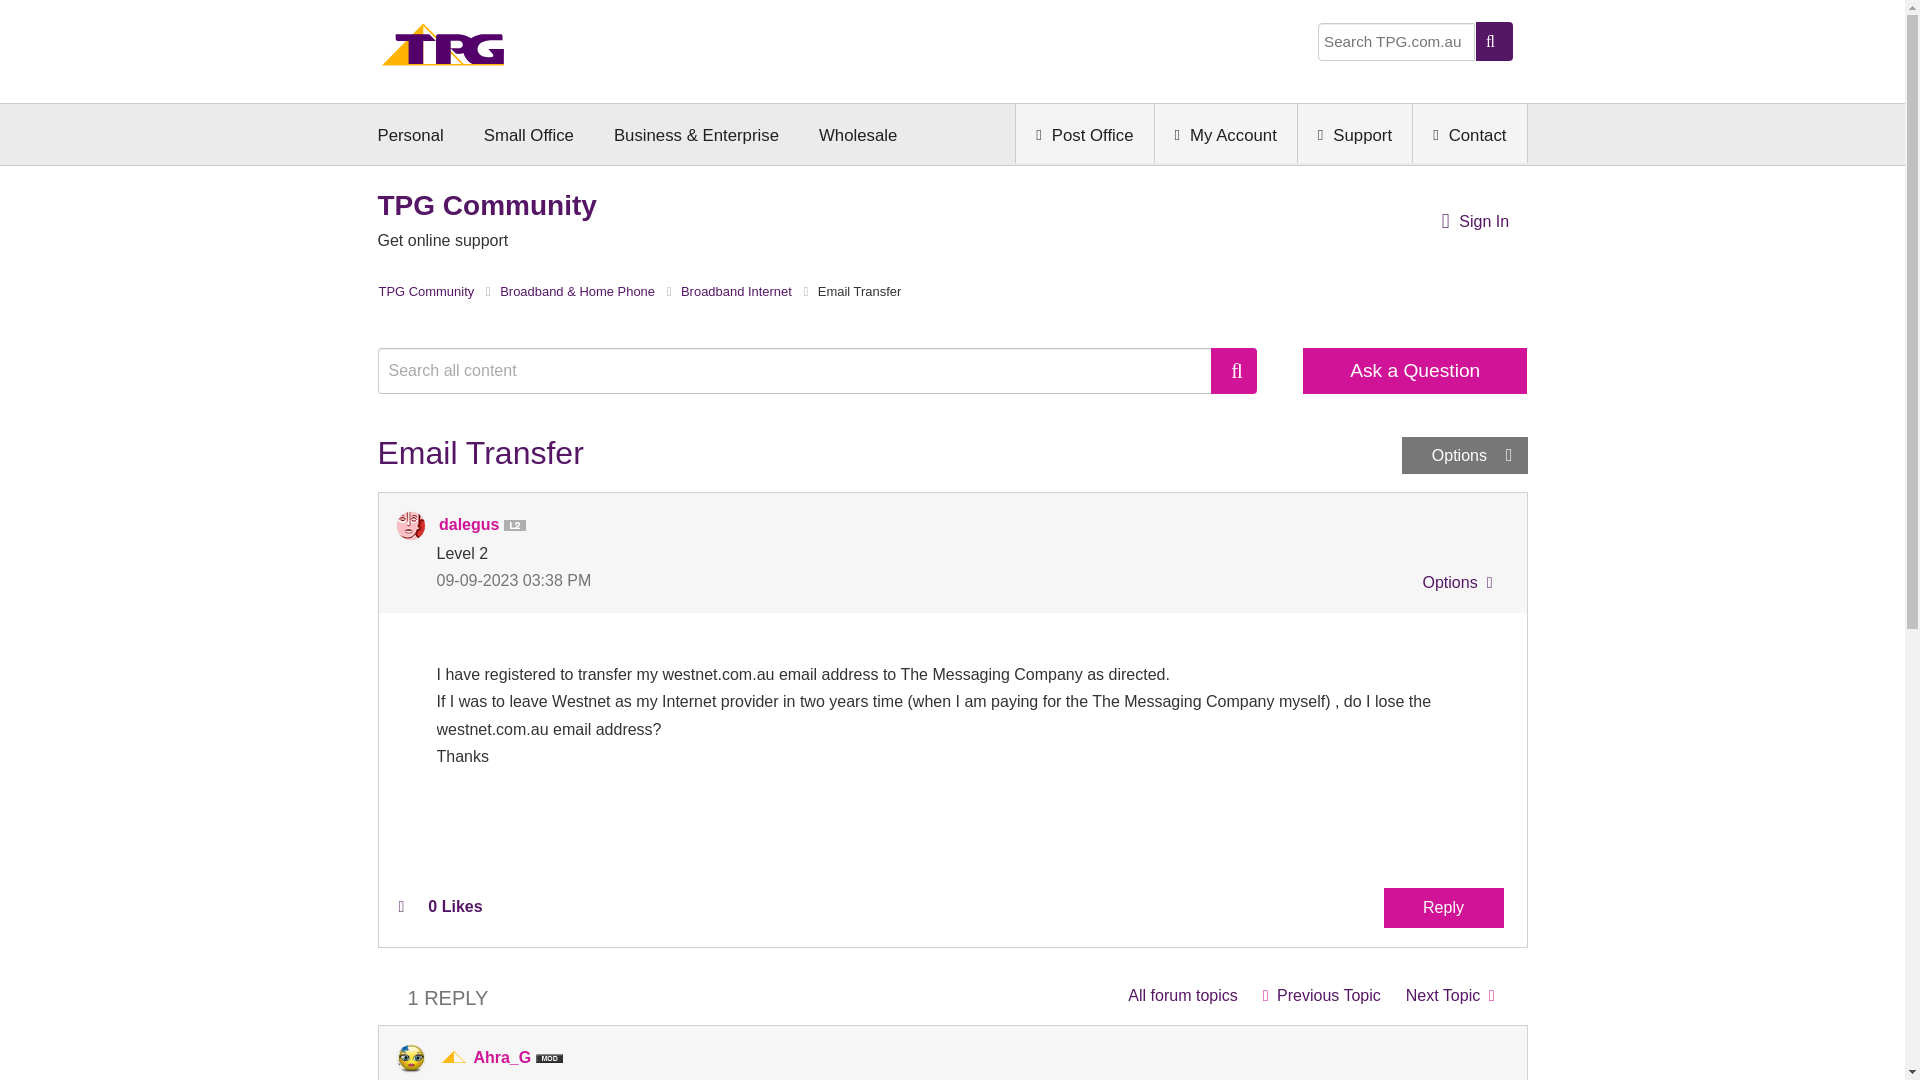 This screenshot has width=1920, height=1080. What do you see at coordinates (454, 1058) in the screenshot?
I see `Moderator` at bounding box center [454, 1058].